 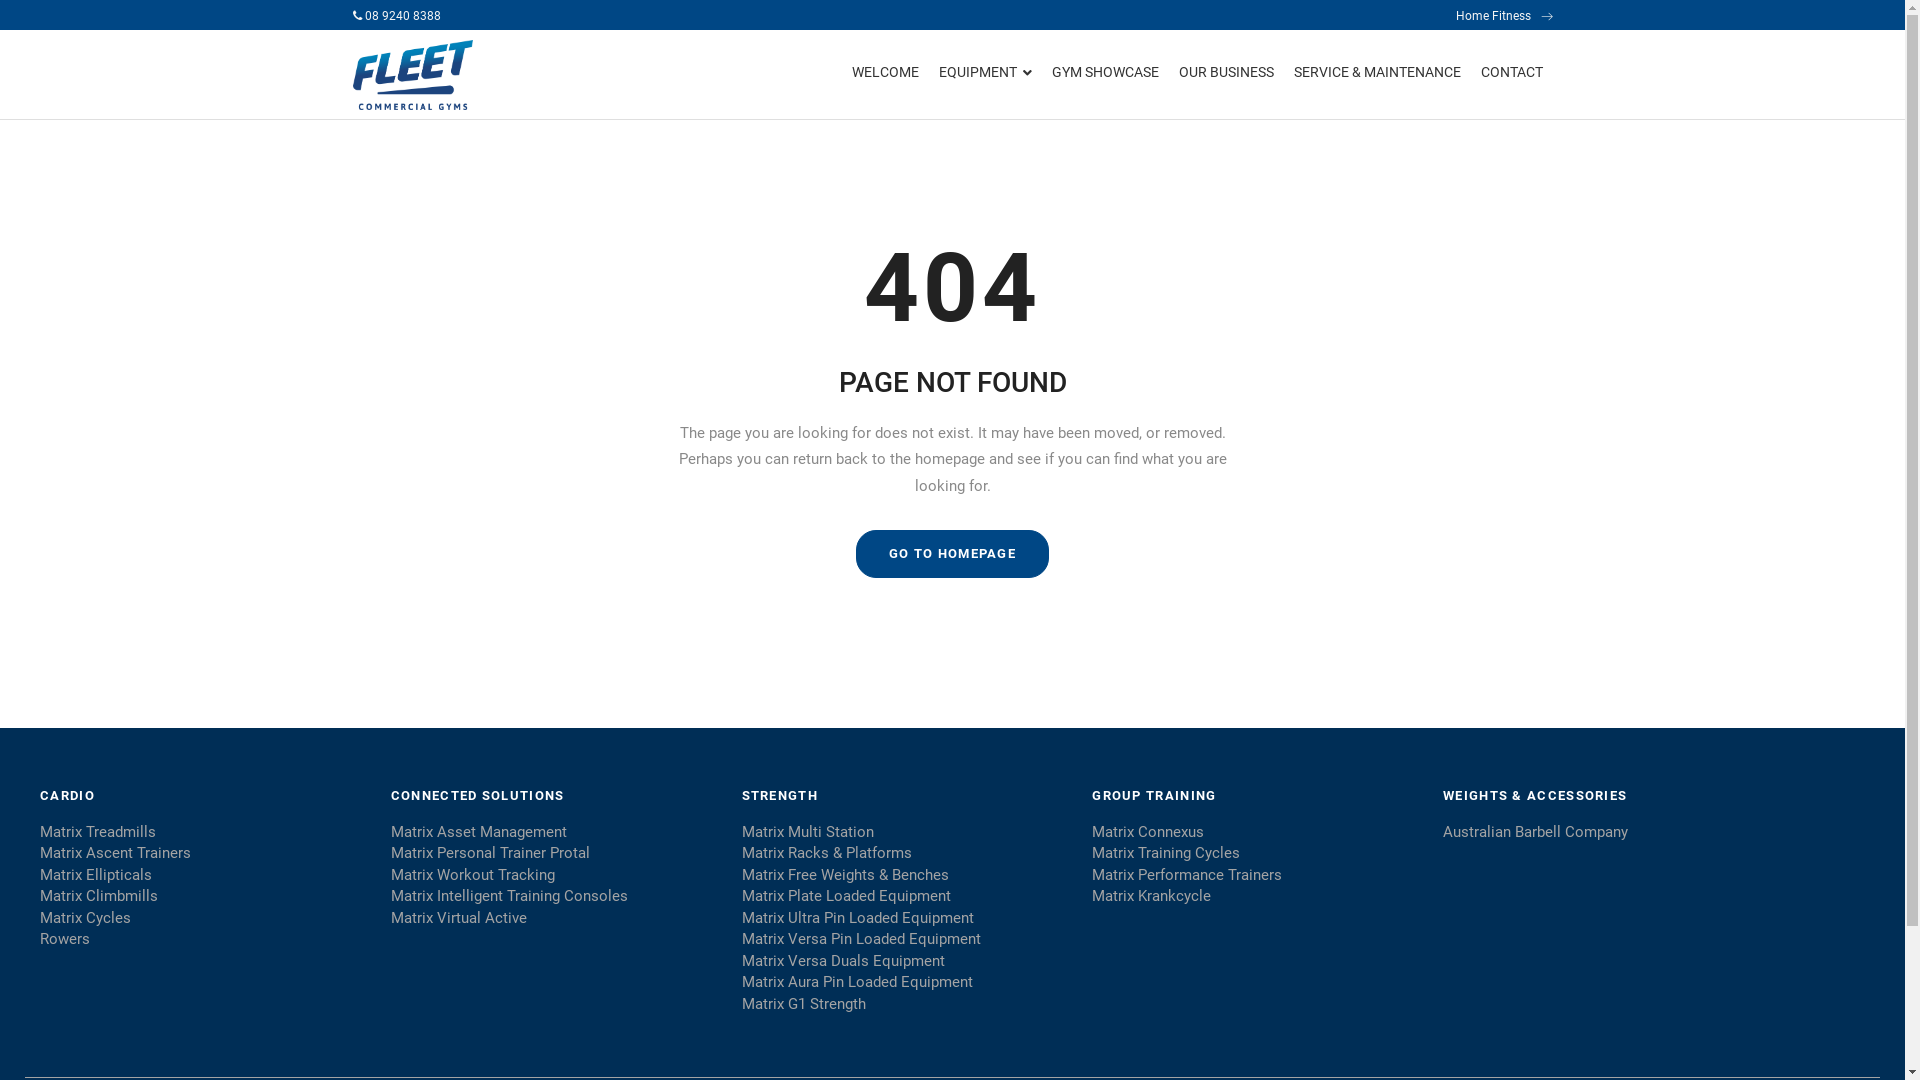 What do you see at coordinates (554, 918) in the screenshot?
I see `Matrix Virtual Active` at bounding box center [554, 918].